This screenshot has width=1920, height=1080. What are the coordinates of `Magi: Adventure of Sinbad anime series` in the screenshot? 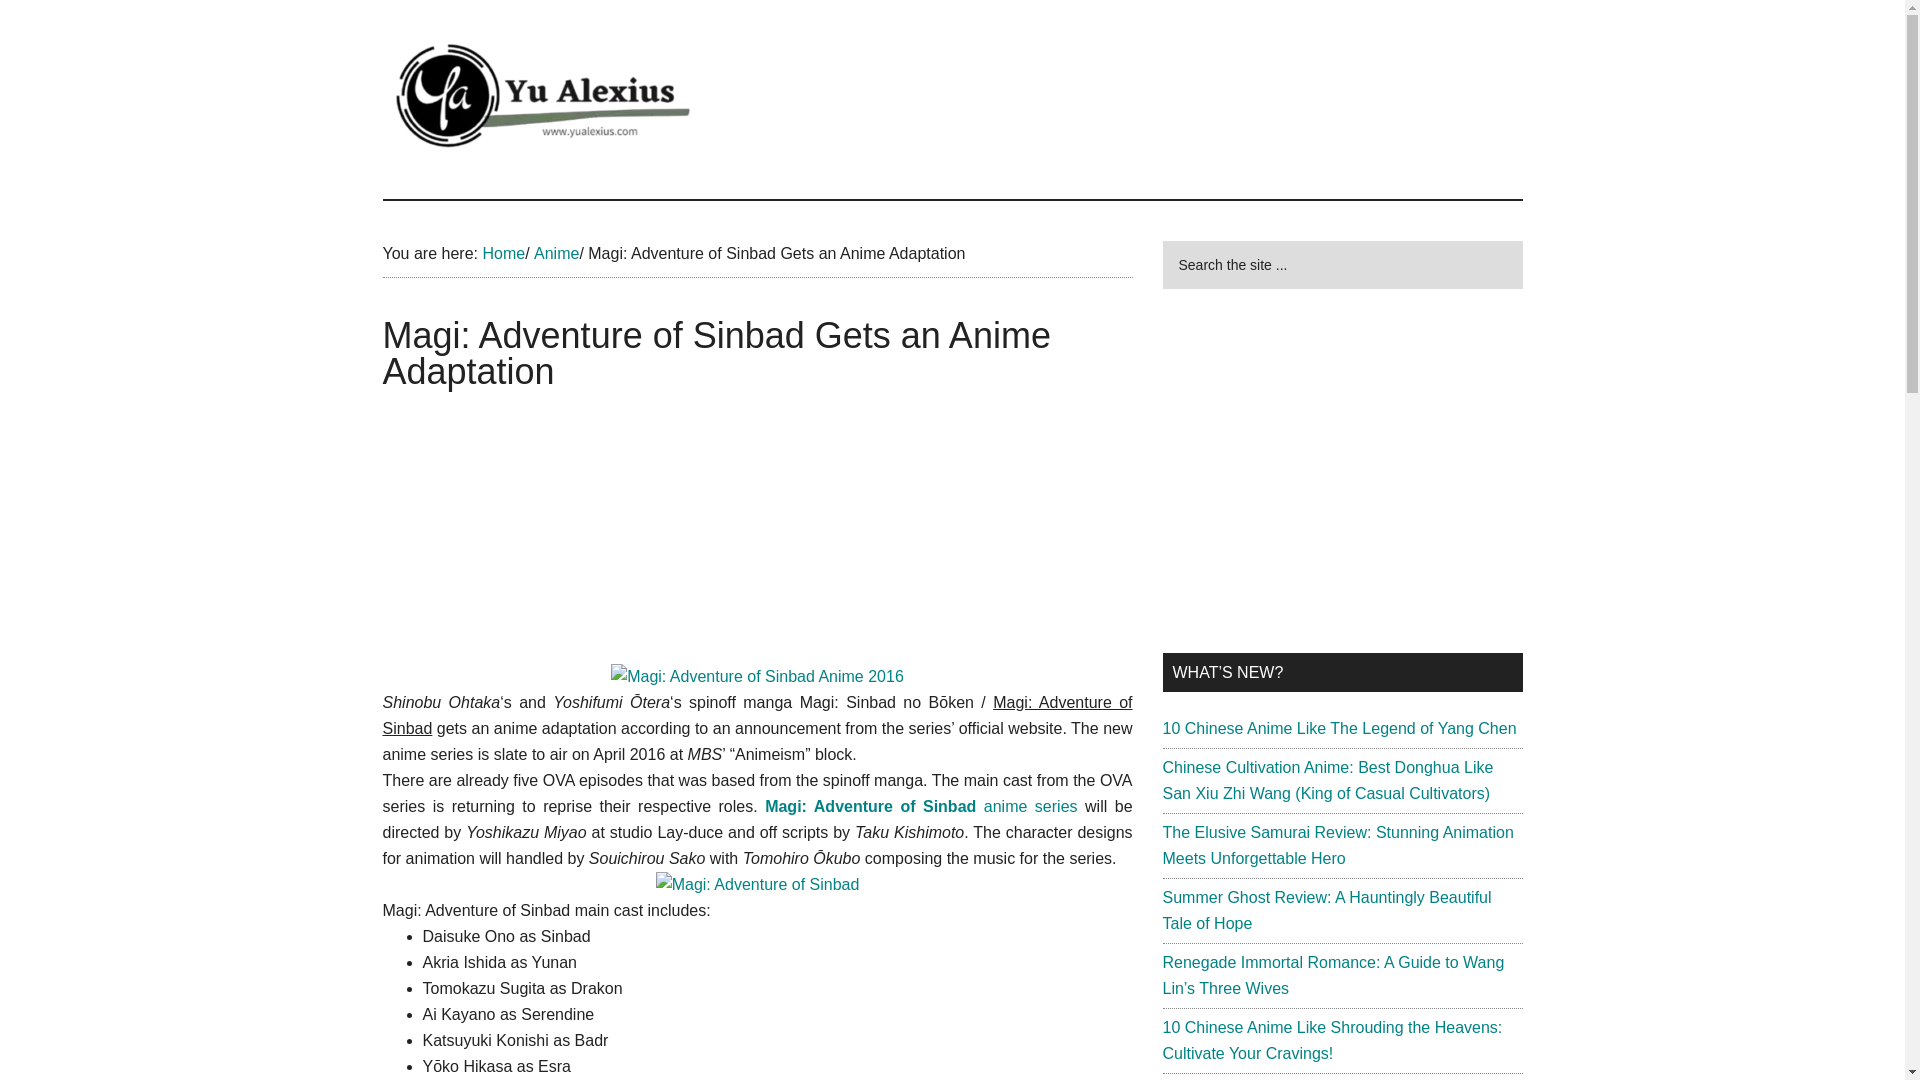 It's located at (924, 806).